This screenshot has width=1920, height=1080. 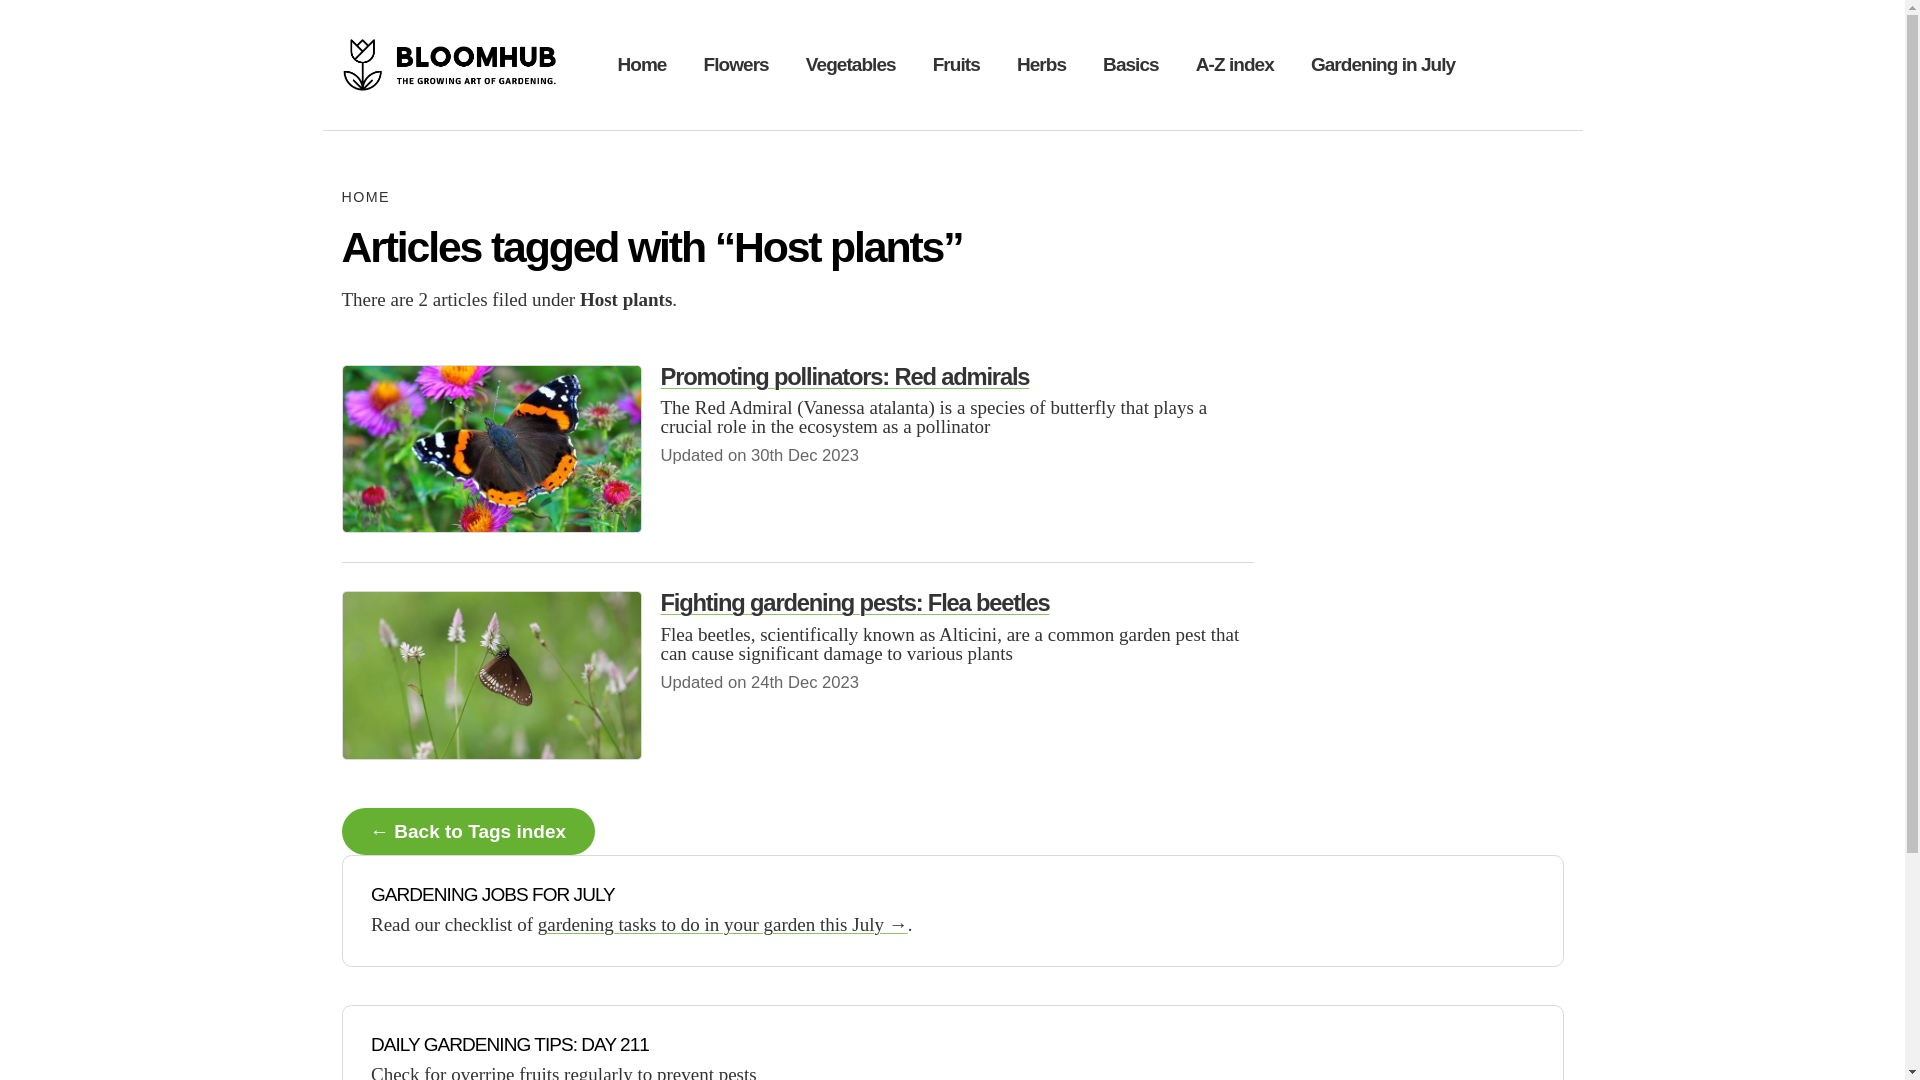 What do you see at coordinates (1130, 64) in the screenshot?
I see `Basics` at bounding box center [1130, 64].